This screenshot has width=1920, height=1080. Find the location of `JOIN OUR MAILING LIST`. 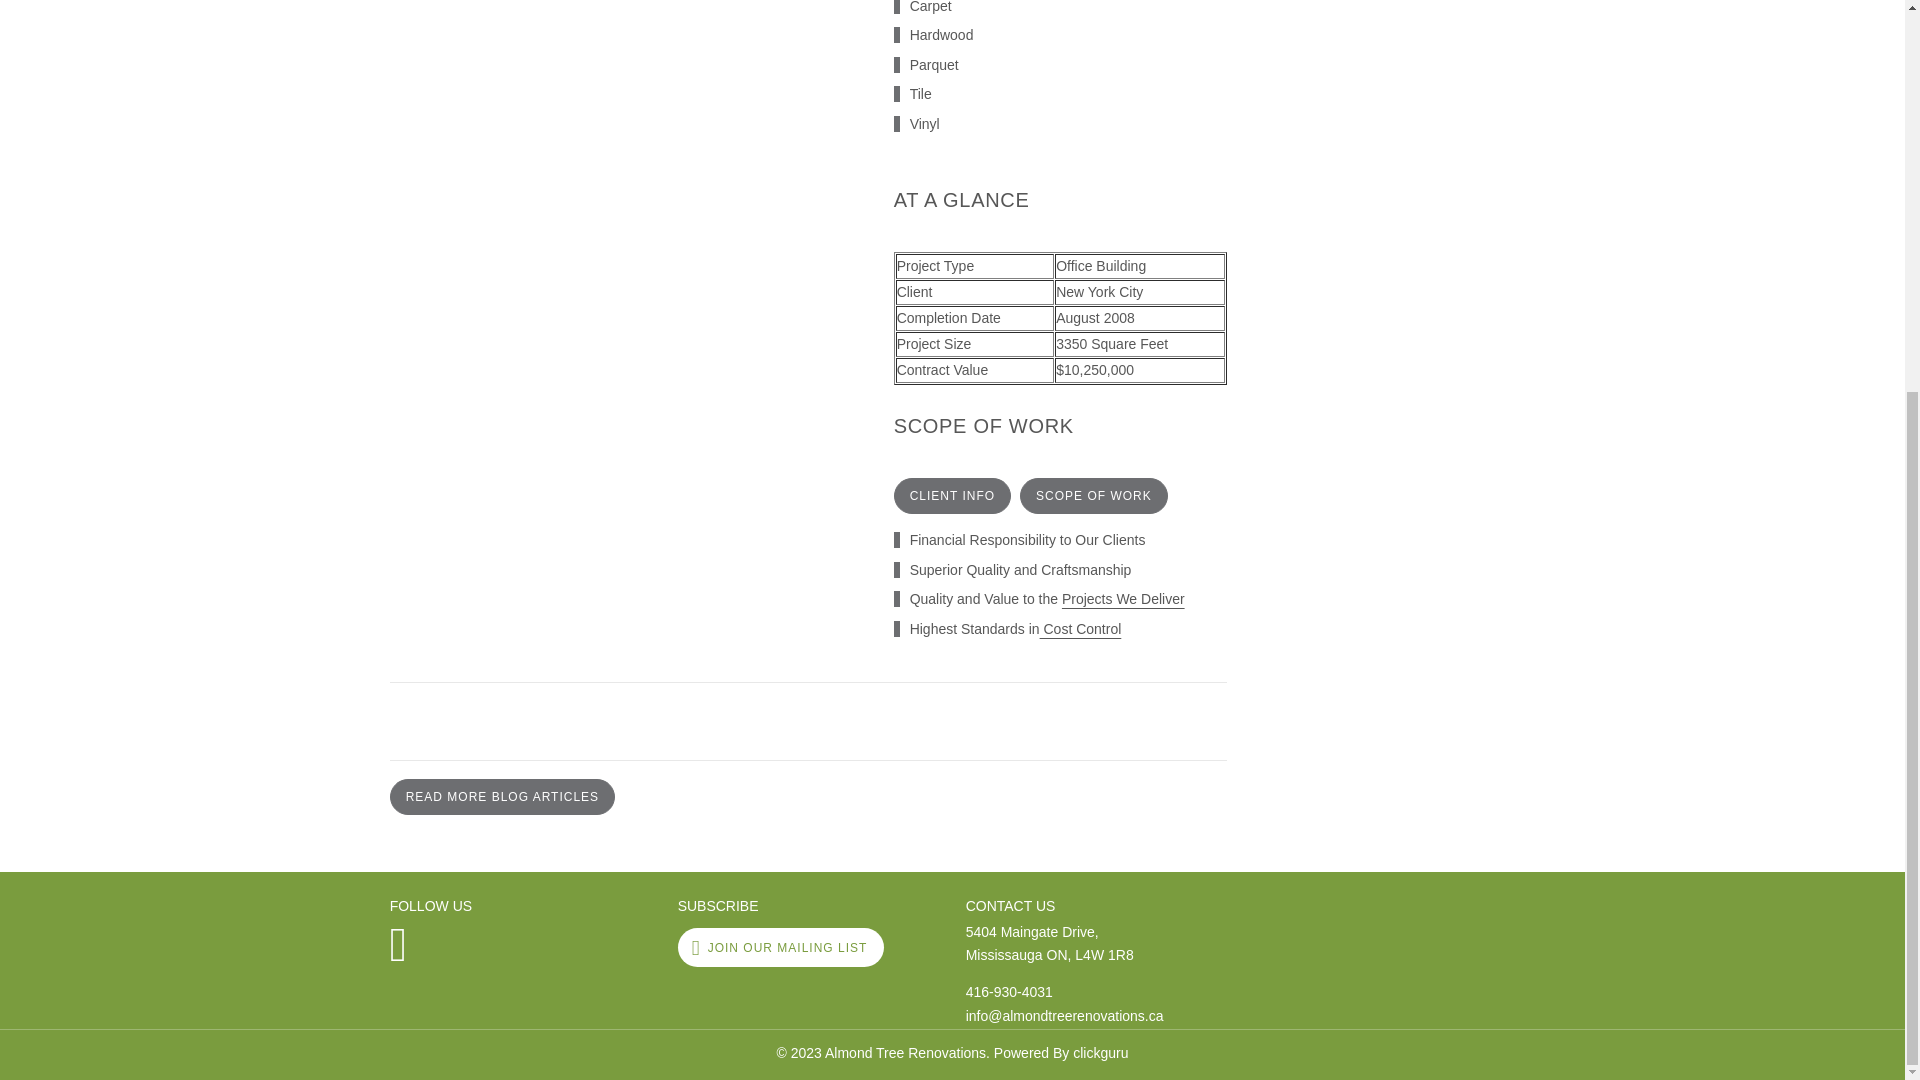

JOIN OUR MAILING LIST is located at coordinates (781, 946).